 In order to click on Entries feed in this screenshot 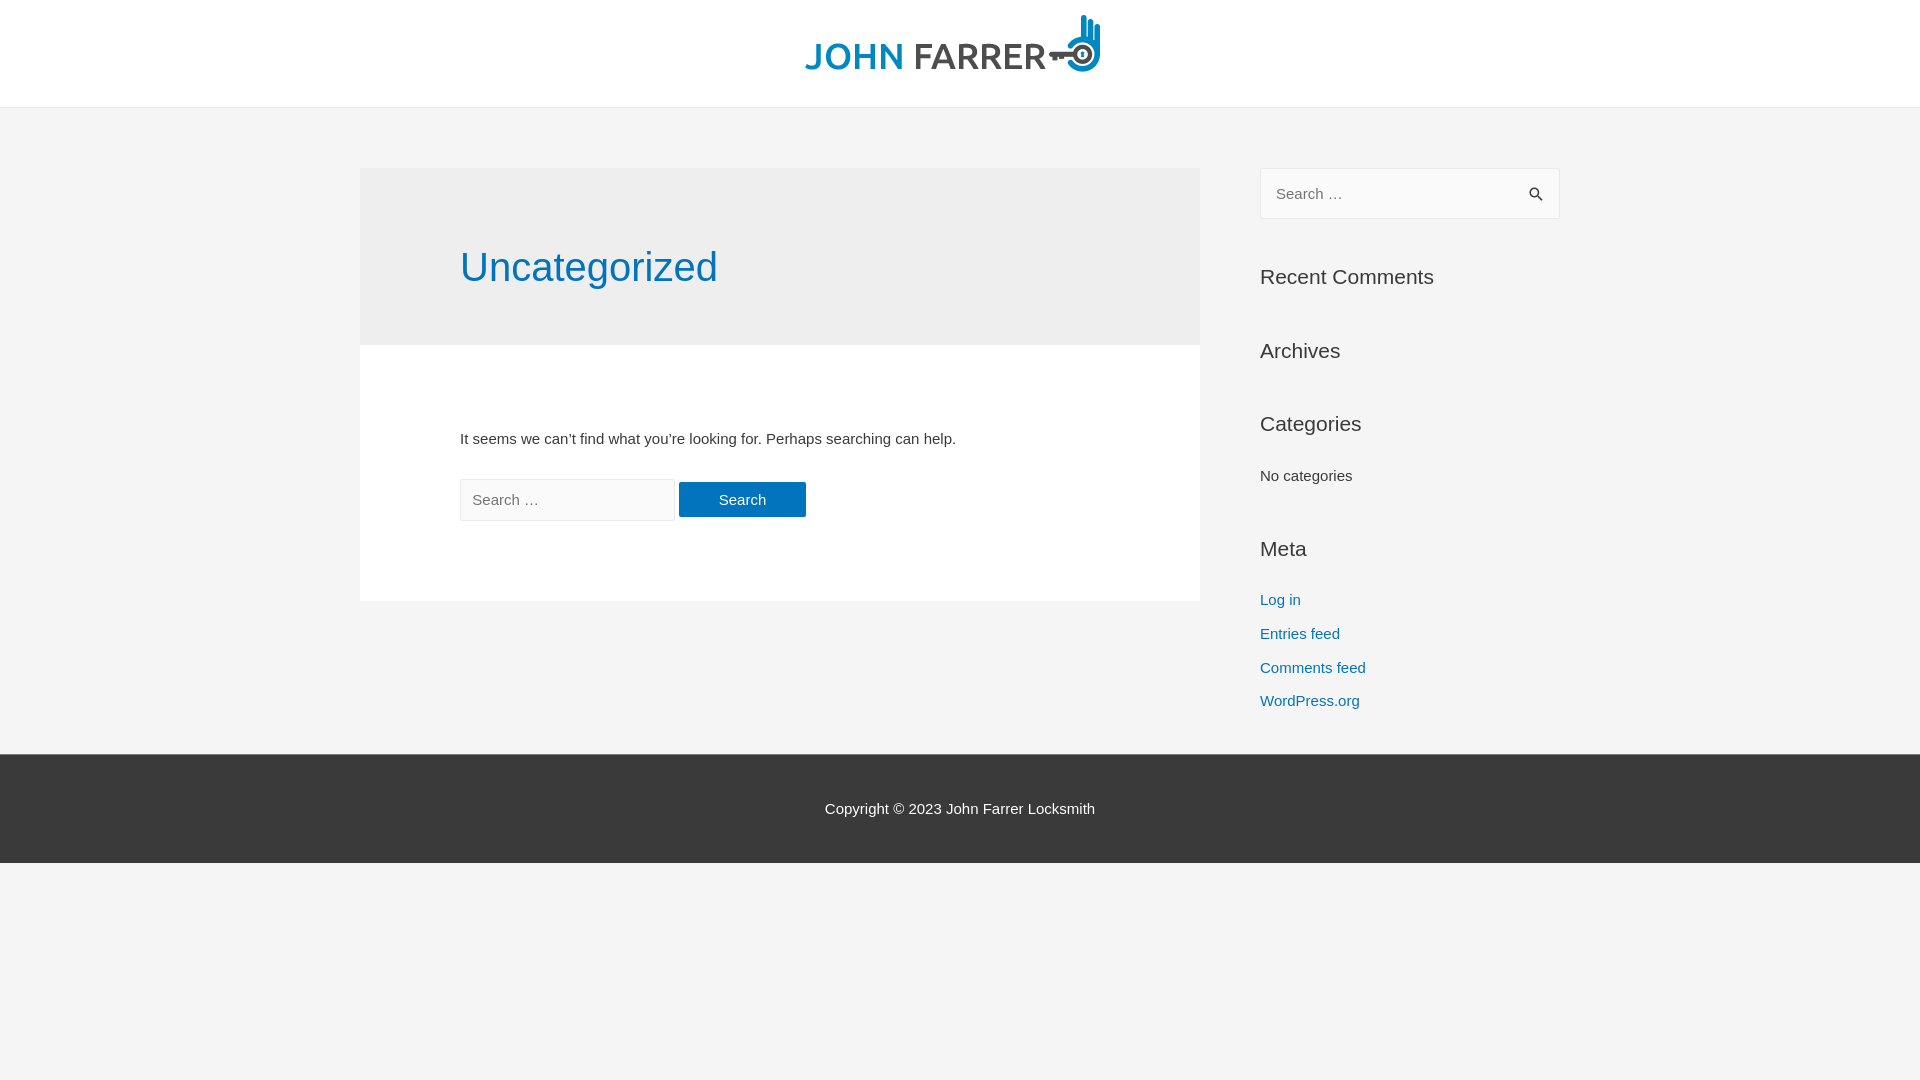, I will do `click(1300, 634)`.